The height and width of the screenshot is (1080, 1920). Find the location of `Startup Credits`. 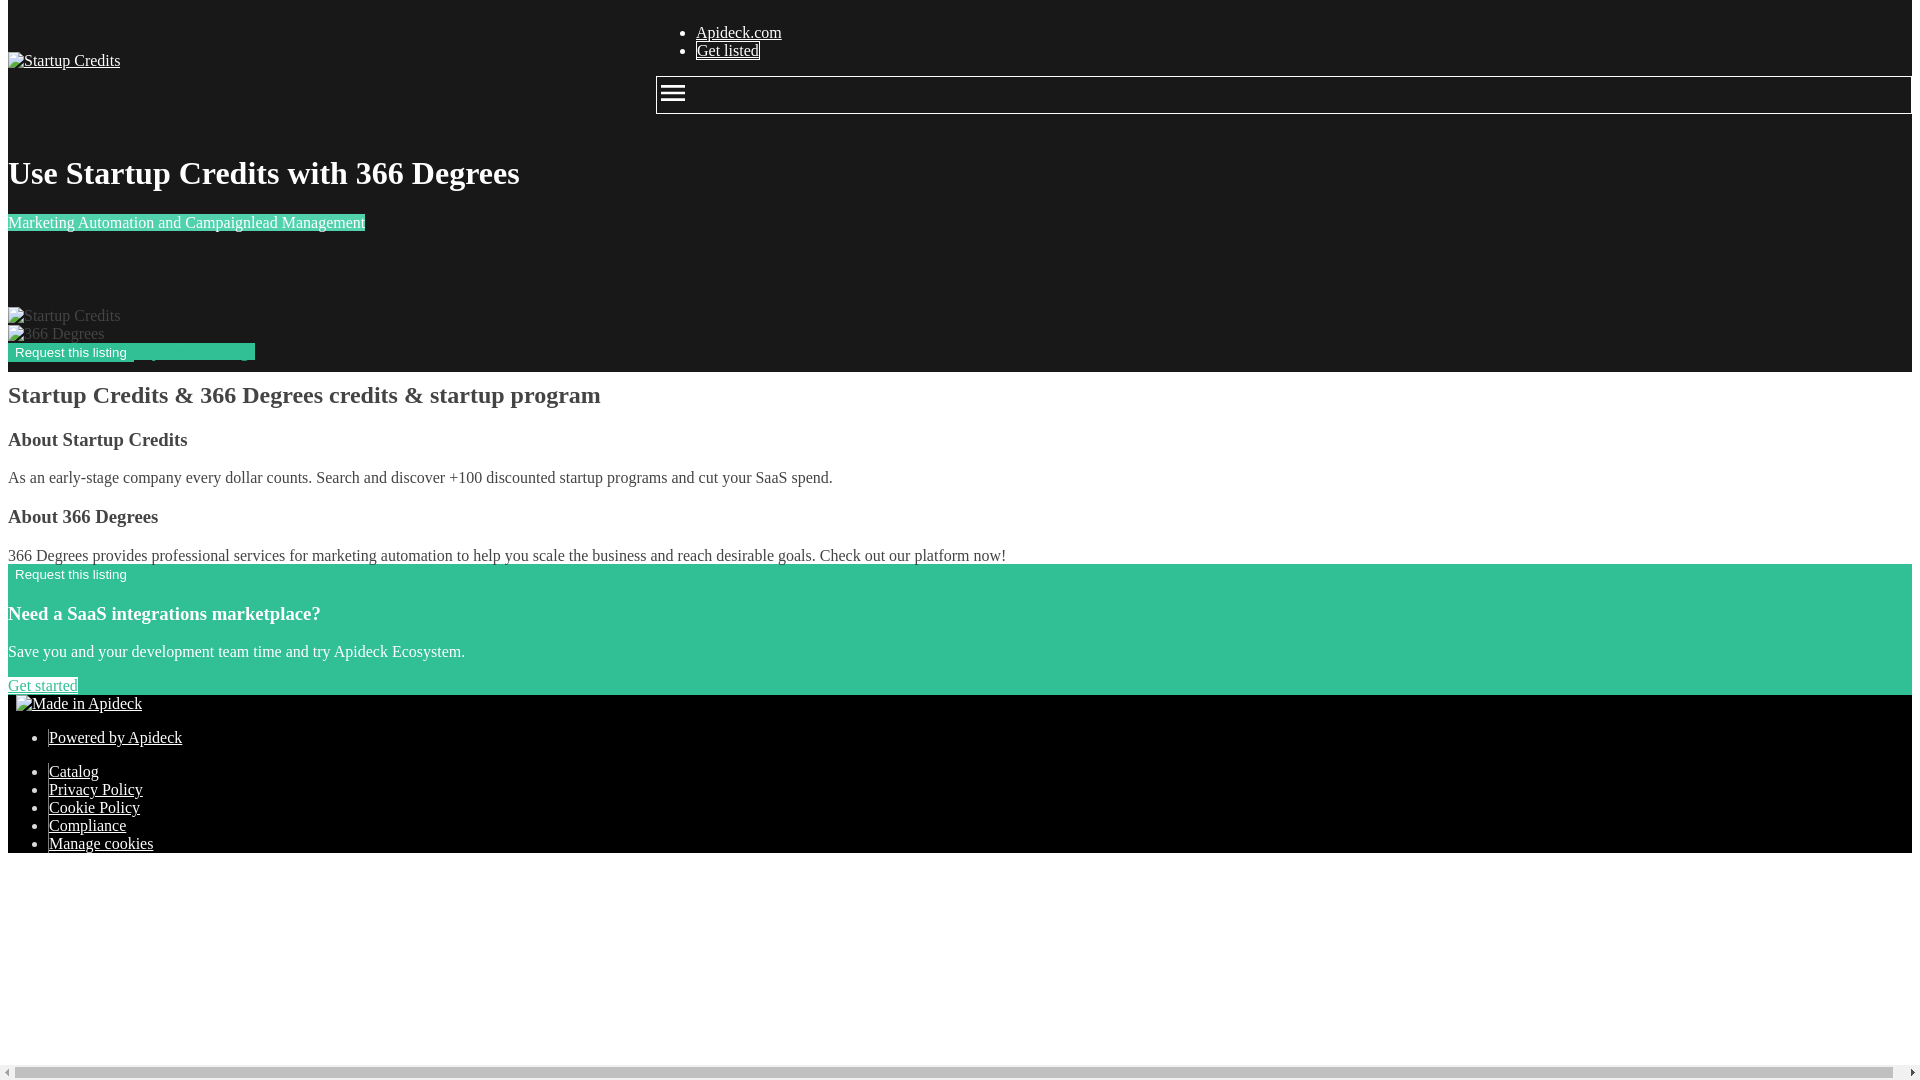

Startup Credits is located at coordinates (63, 60).